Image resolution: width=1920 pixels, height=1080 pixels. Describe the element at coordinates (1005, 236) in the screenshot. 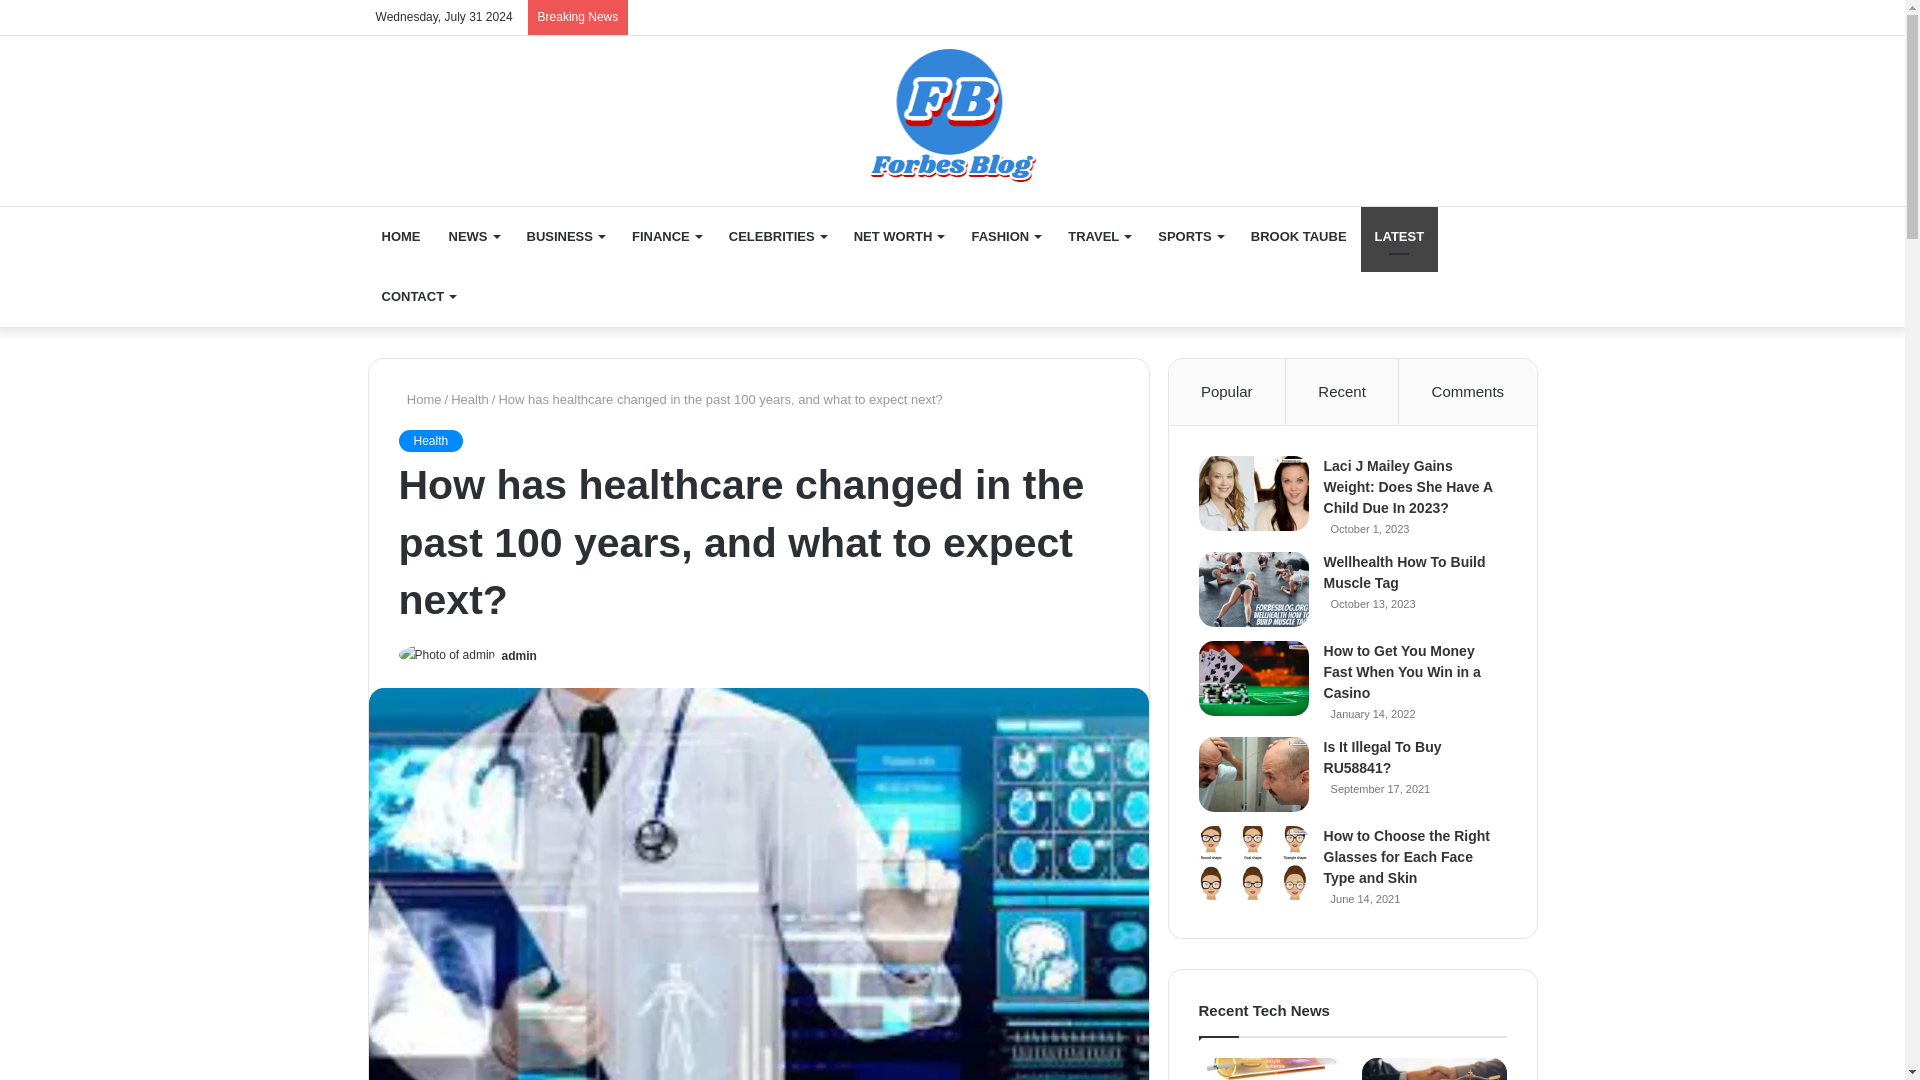

I see `FASHION` at that location.